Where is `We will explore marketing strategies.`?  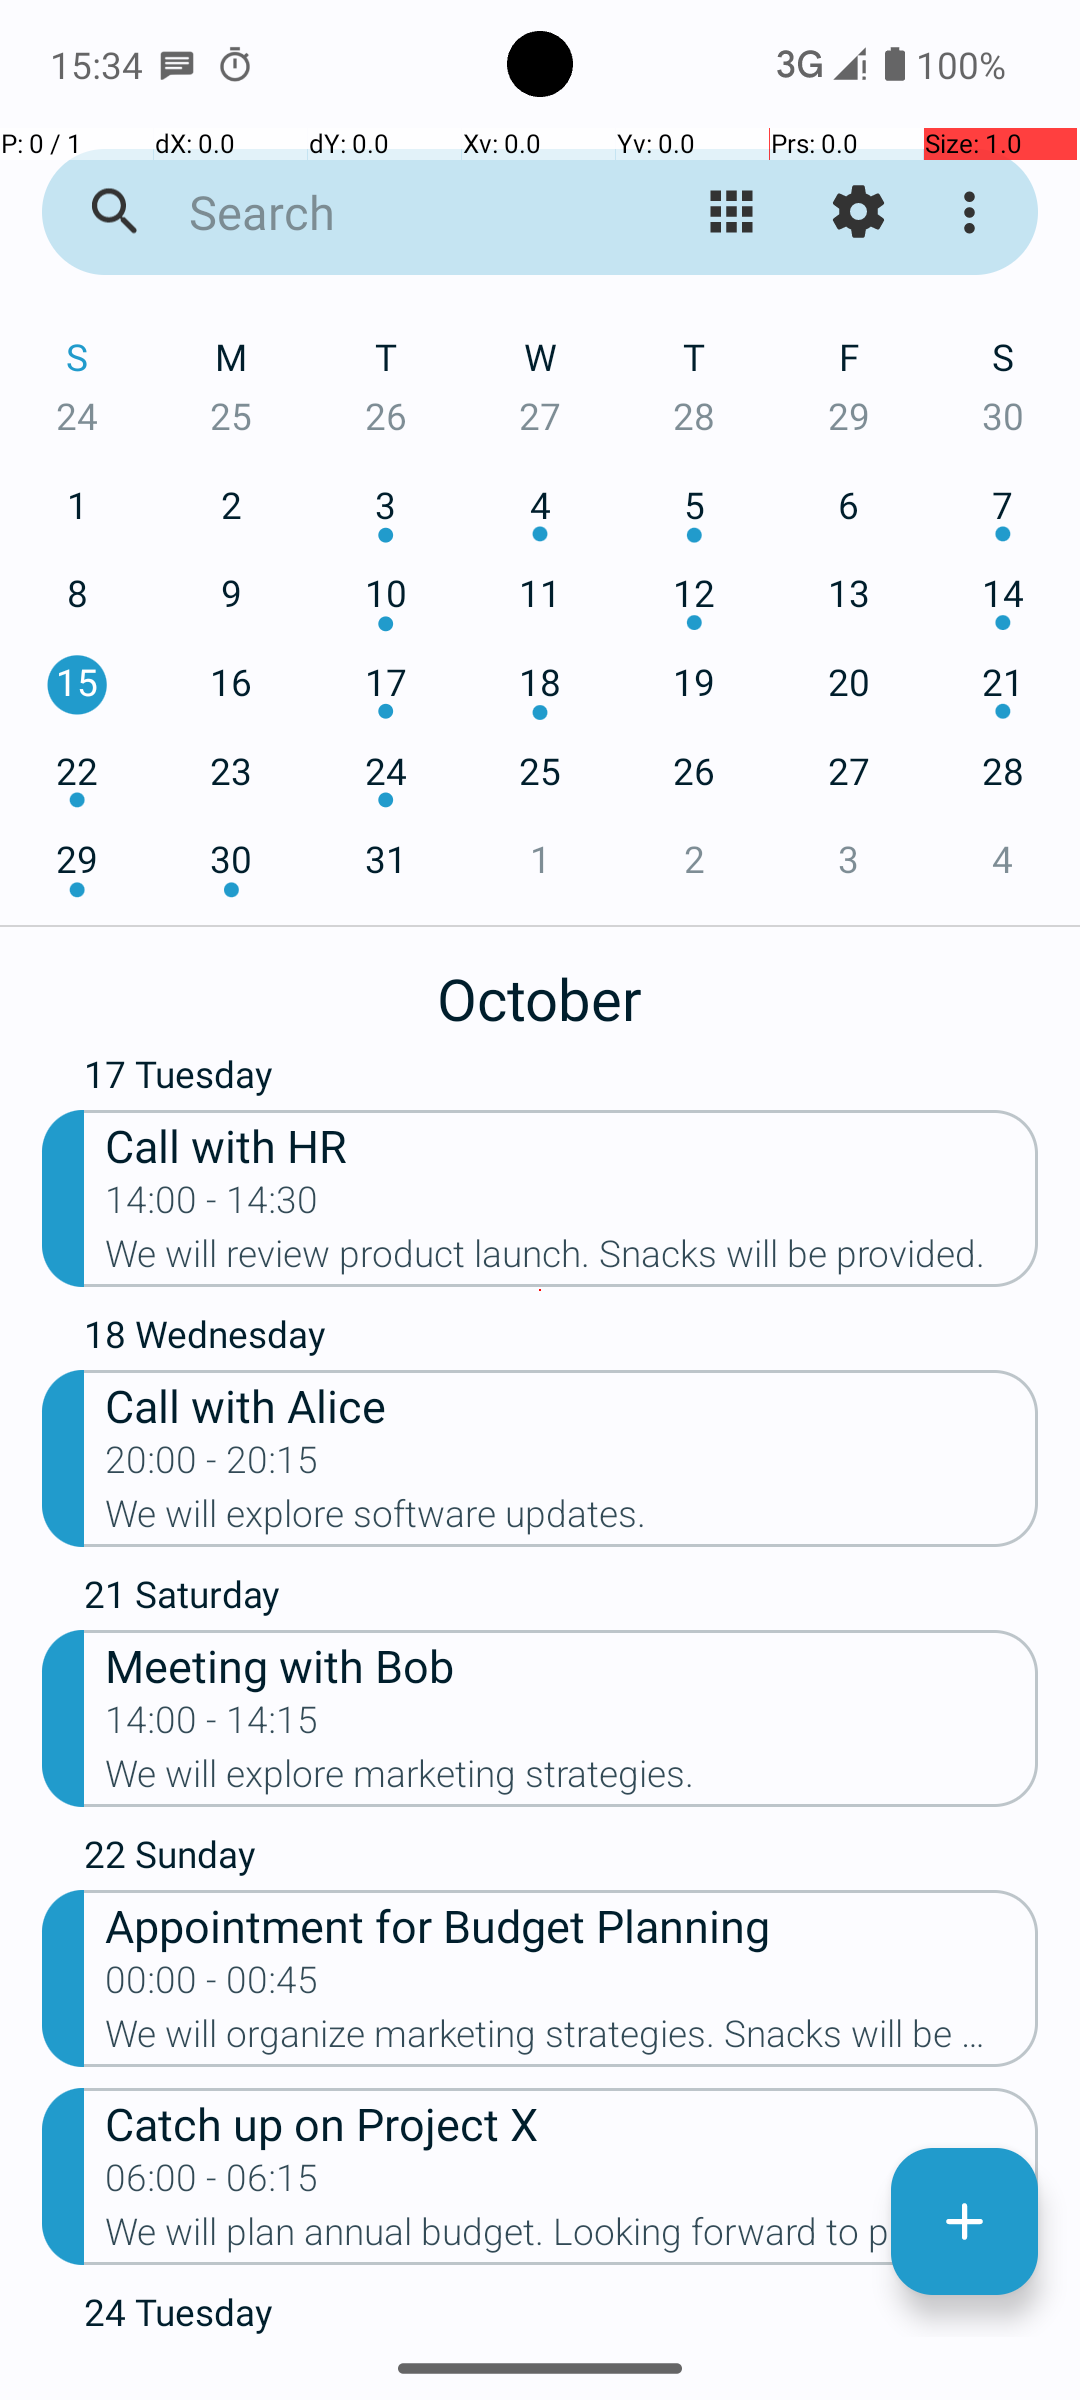
We will explore marketing strategies. is located at coordinates (572, 1780).